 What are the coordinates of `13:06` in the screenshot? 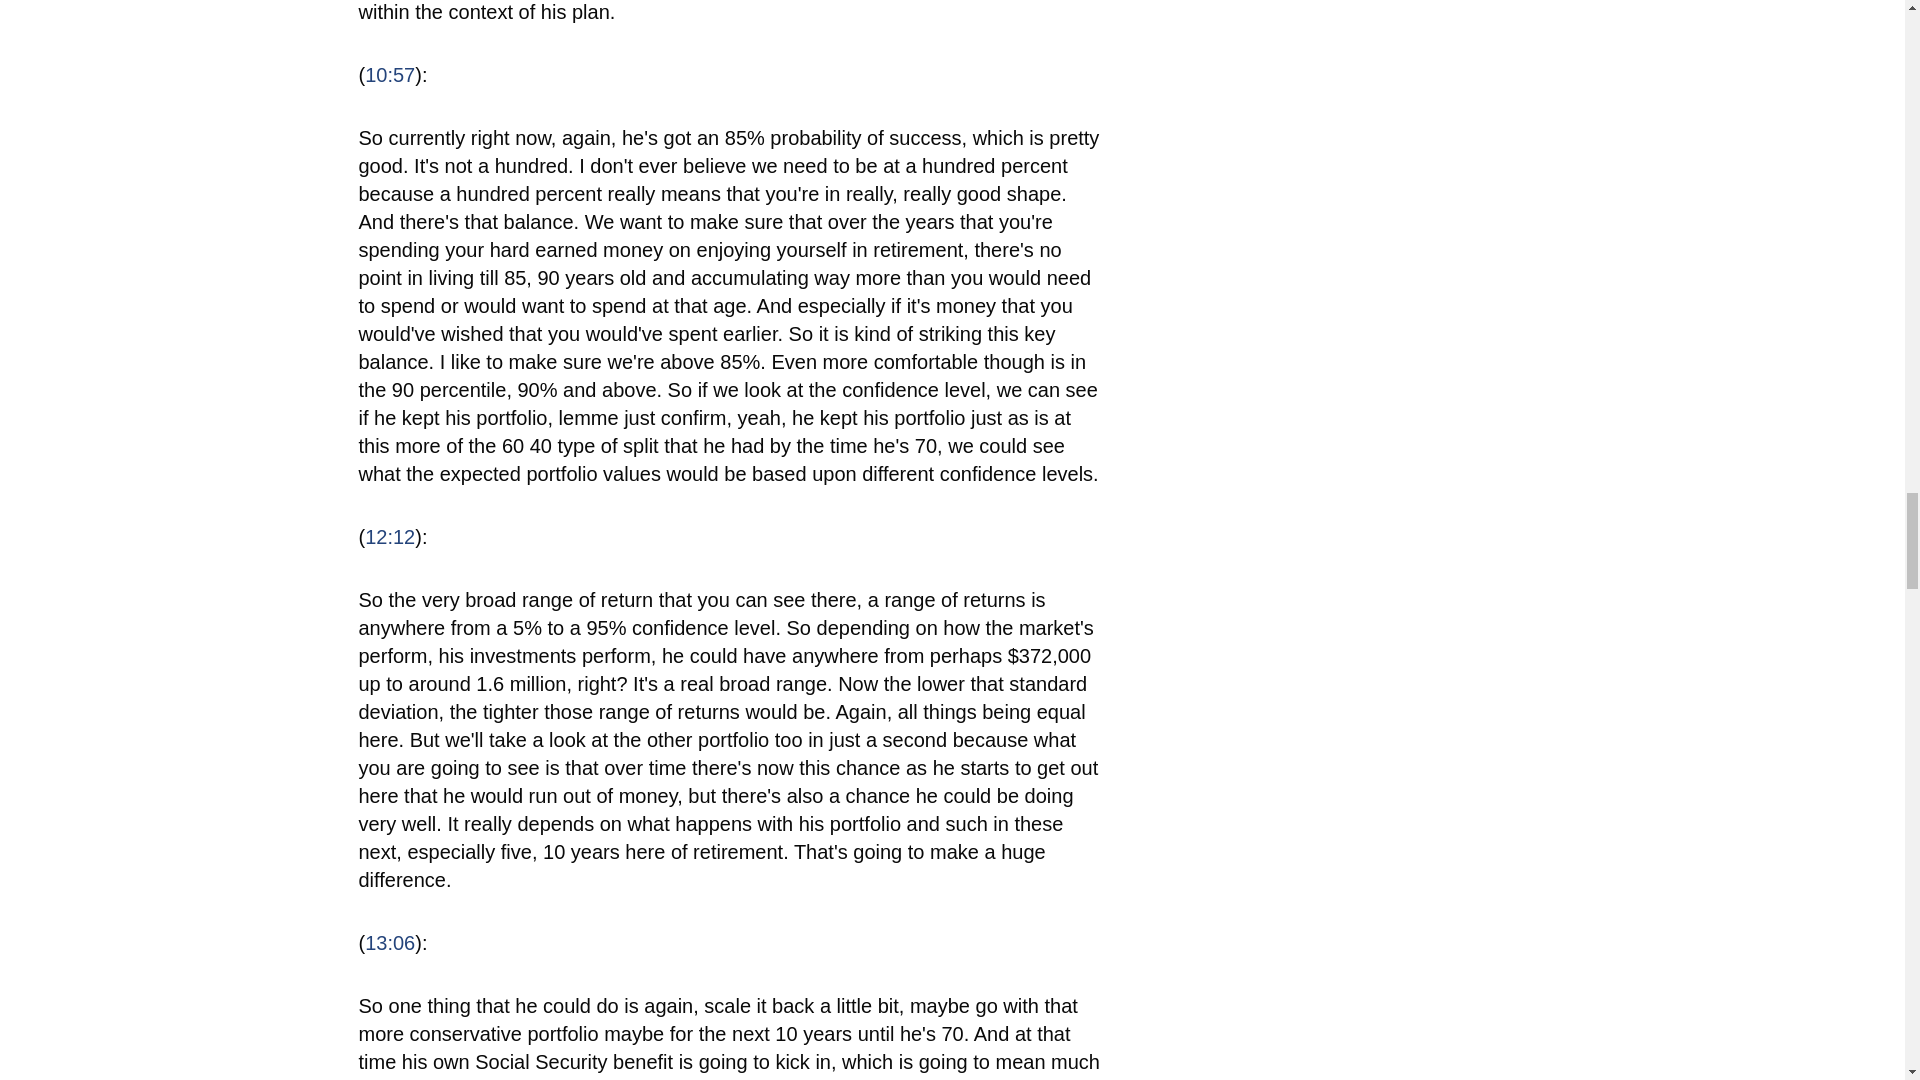 It's located at (389, 942).